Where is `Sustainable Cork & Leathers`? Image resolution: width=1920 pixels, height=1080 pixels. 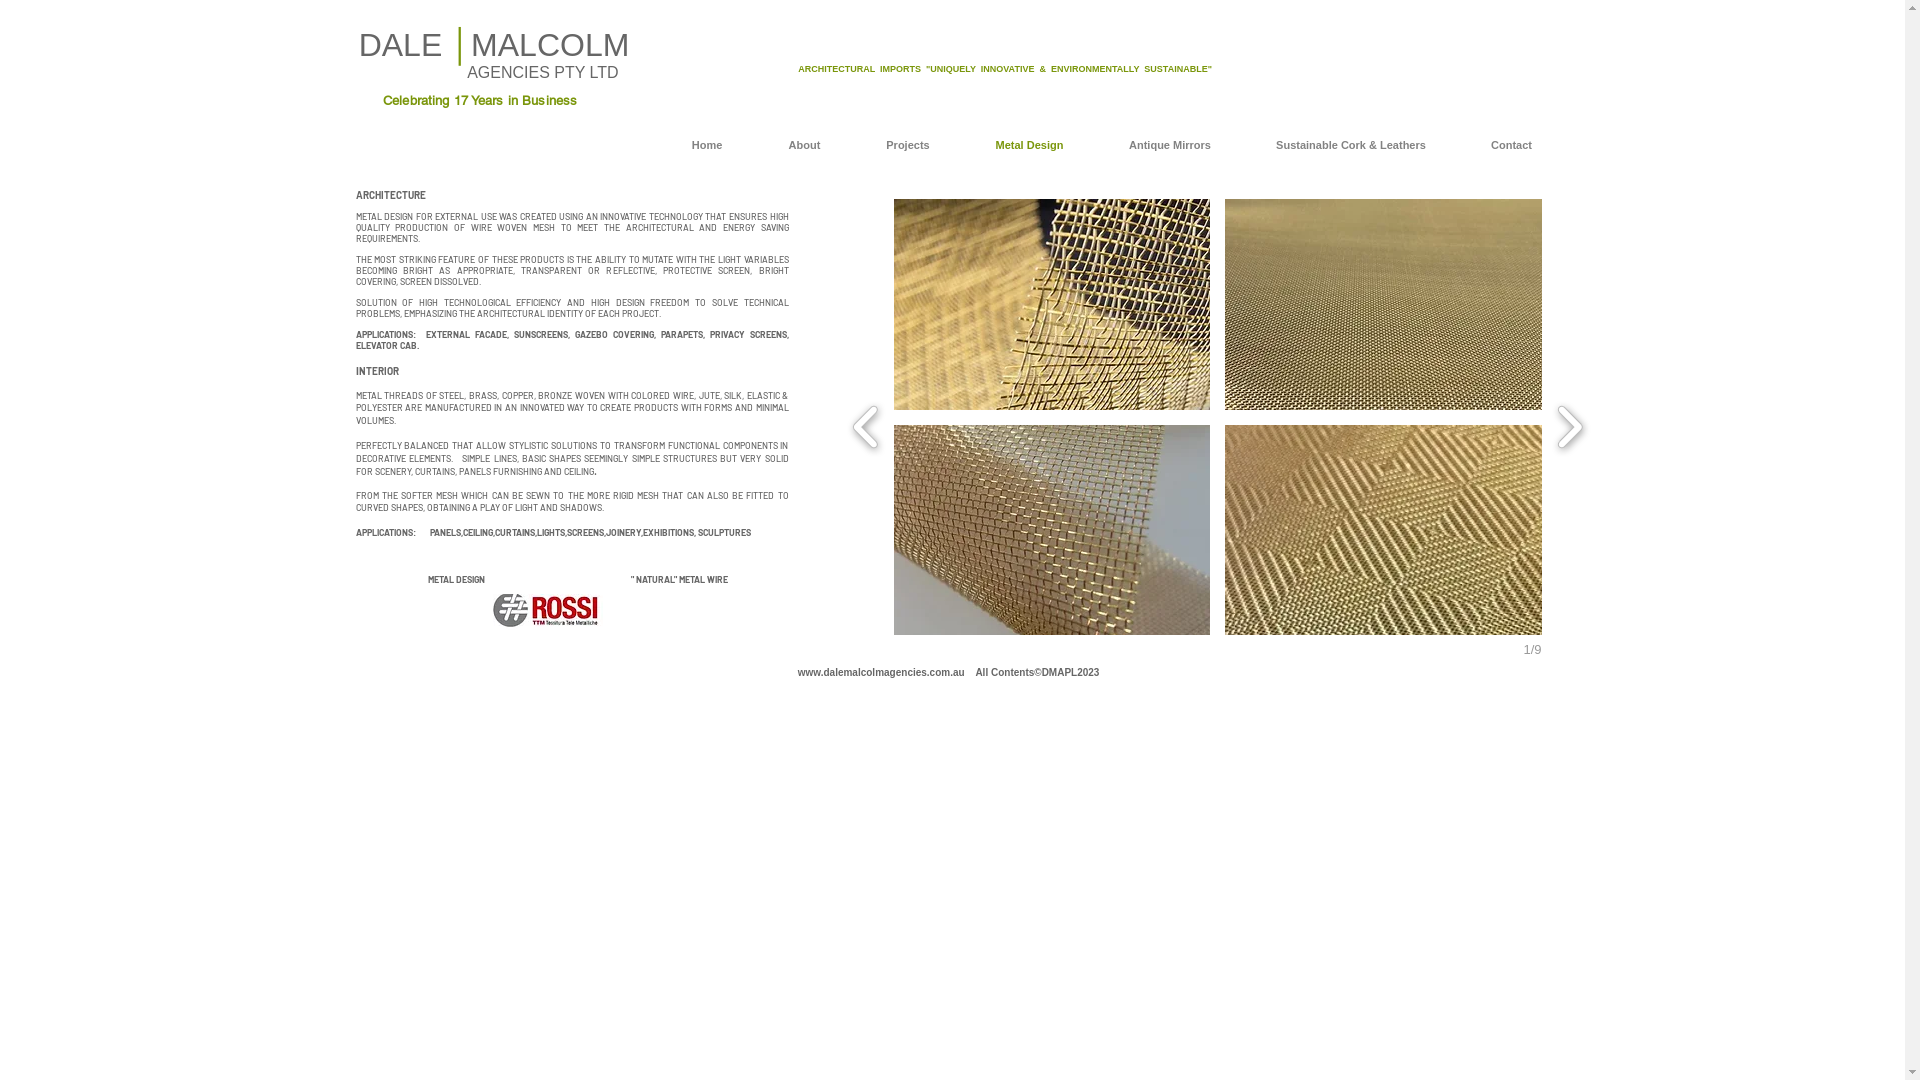
Sustainable Cork & Leathers is located at coordinates (1352, 145).